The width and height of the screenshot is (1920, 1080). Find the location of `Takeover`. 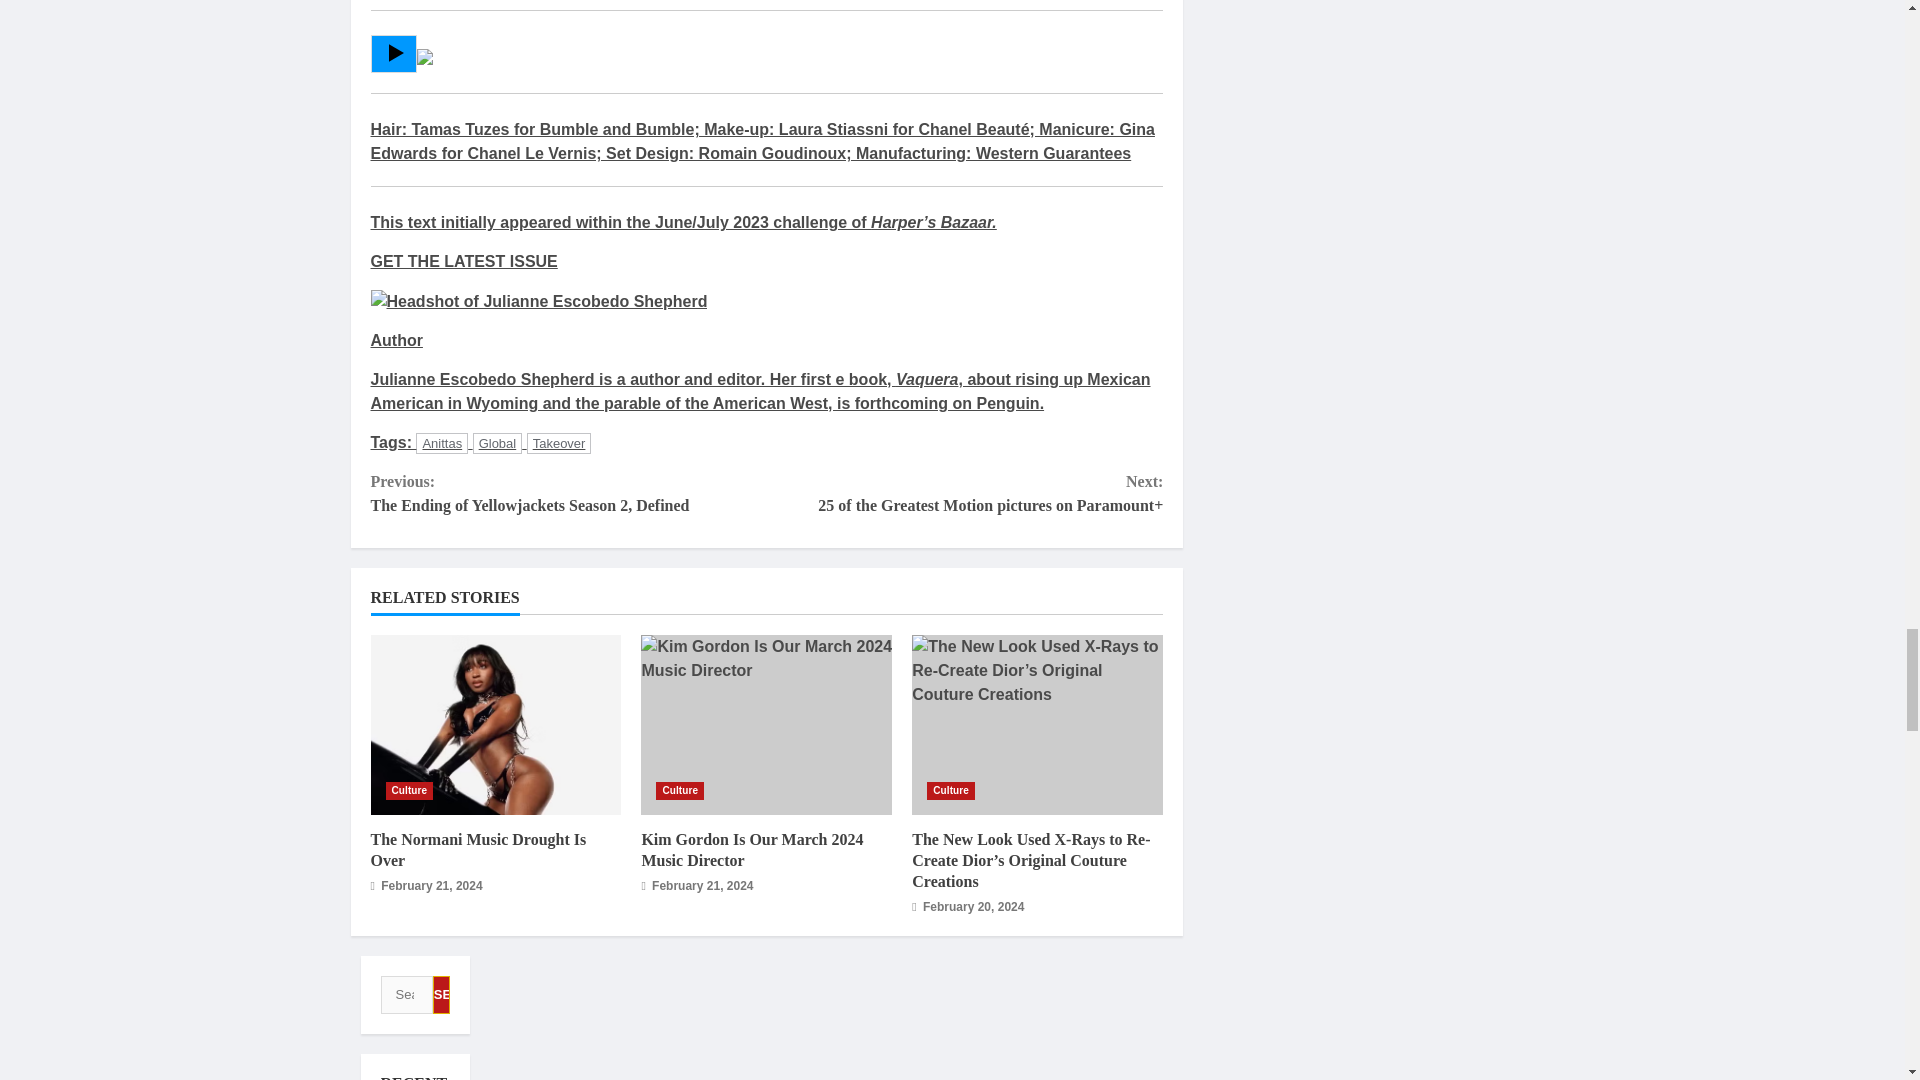

Takeover is located at coordinates (951, 790).